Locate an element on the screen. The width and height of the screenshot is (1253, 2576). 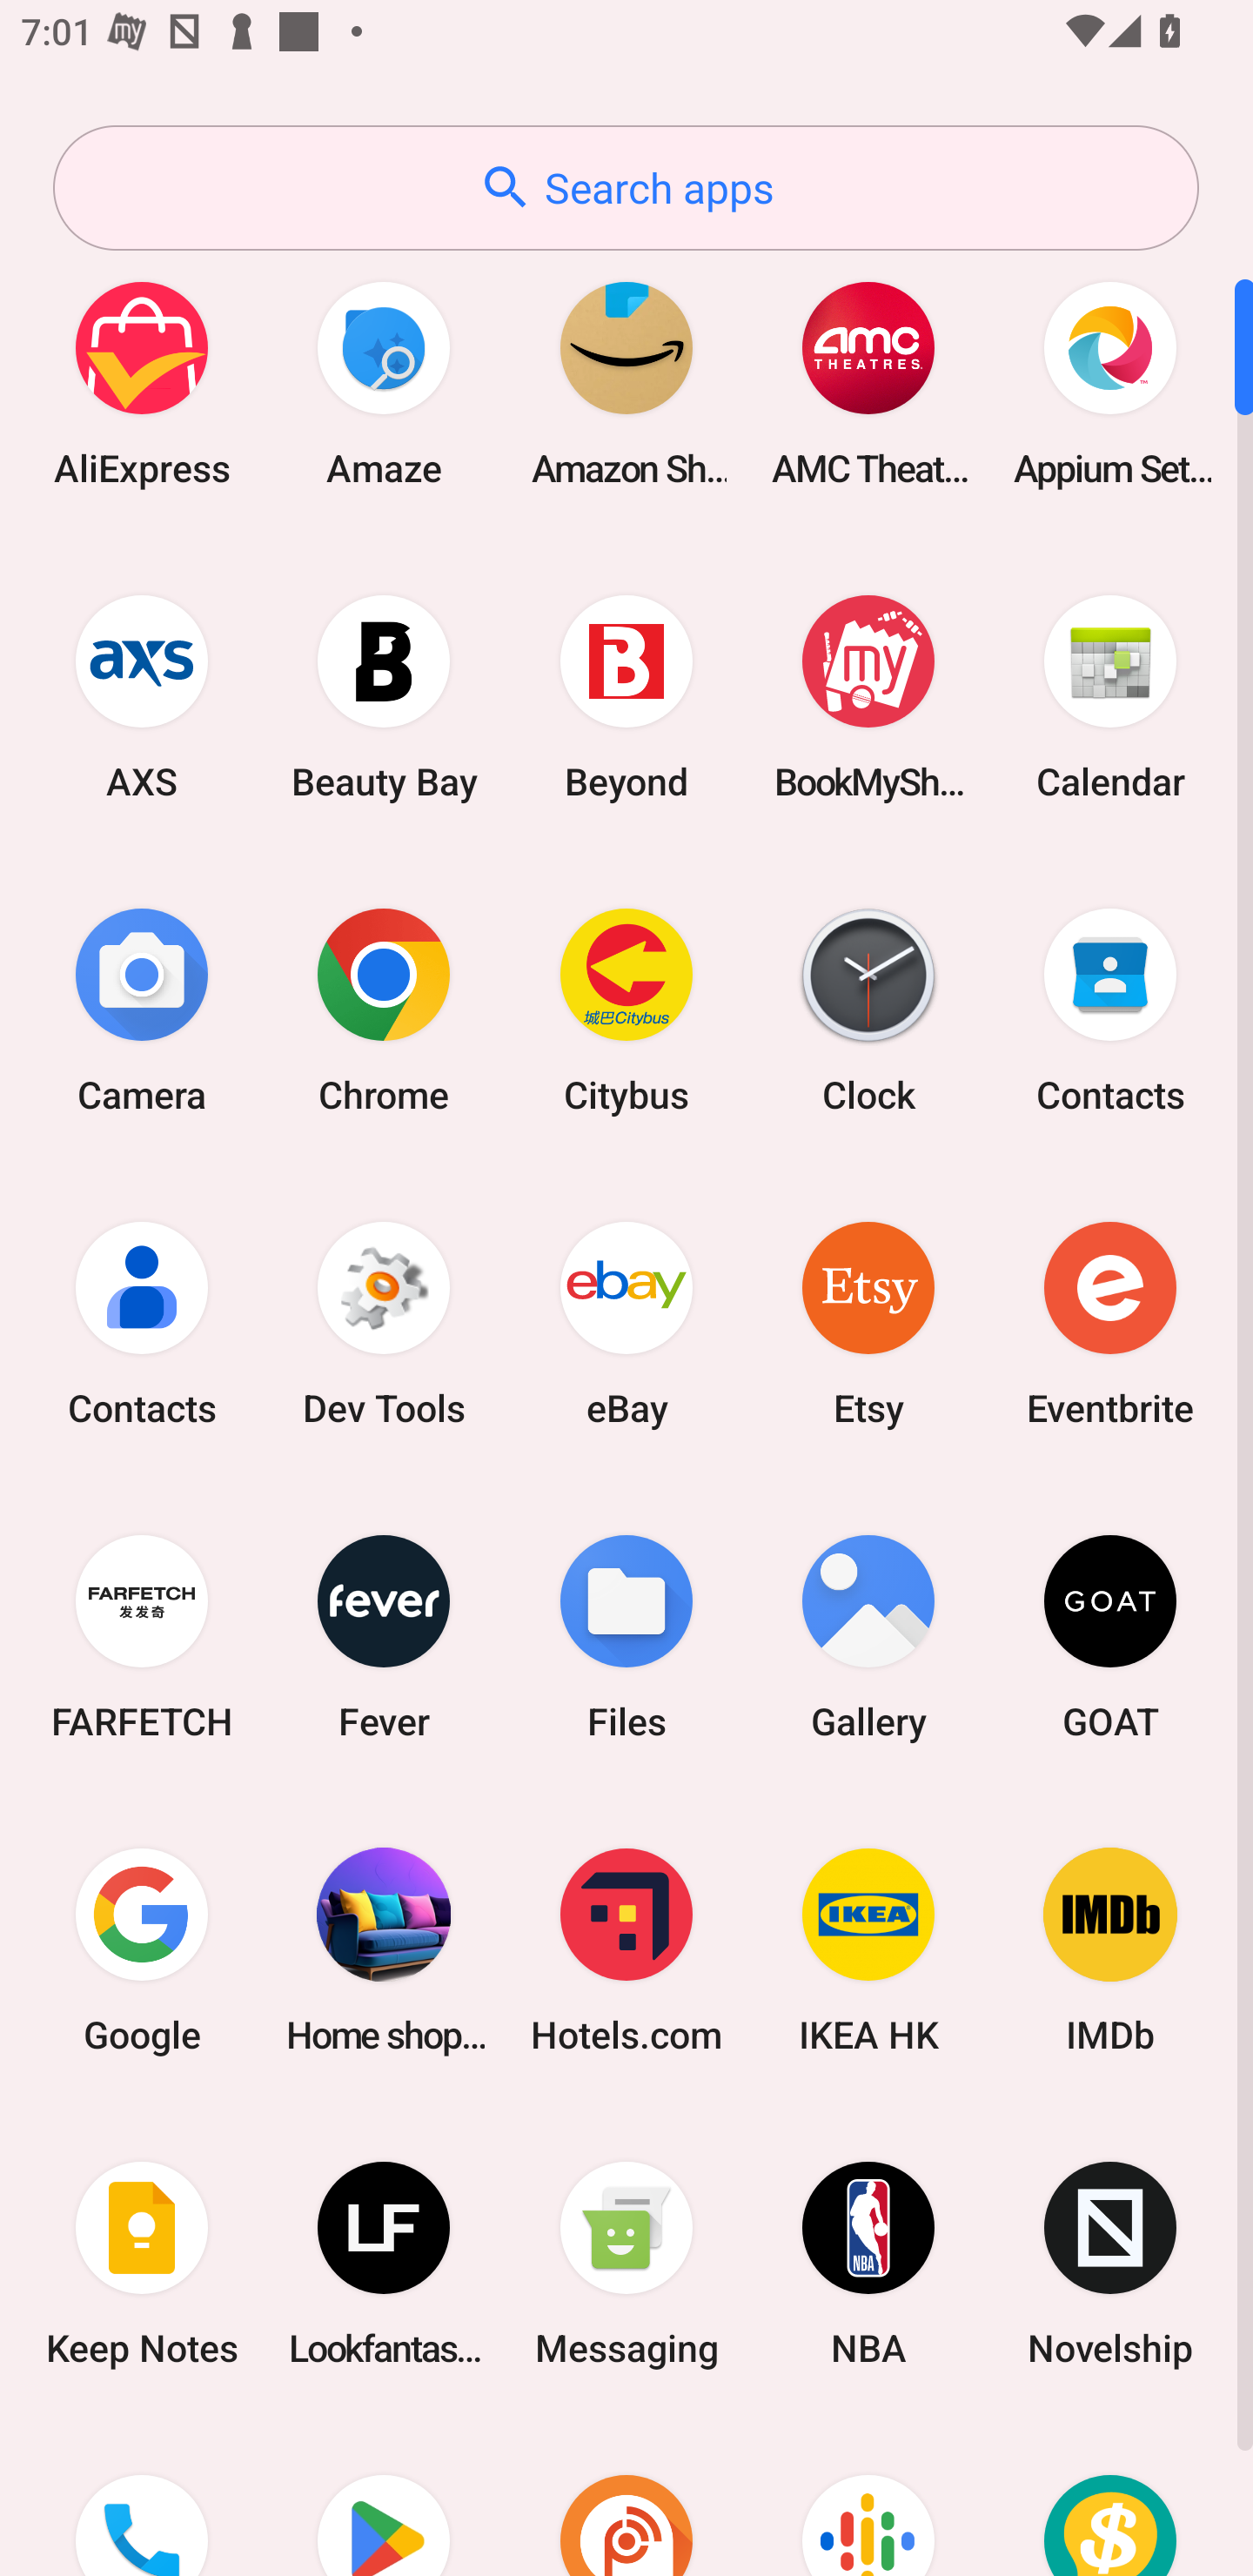
Chrome is located at coordinates (384, 1010).